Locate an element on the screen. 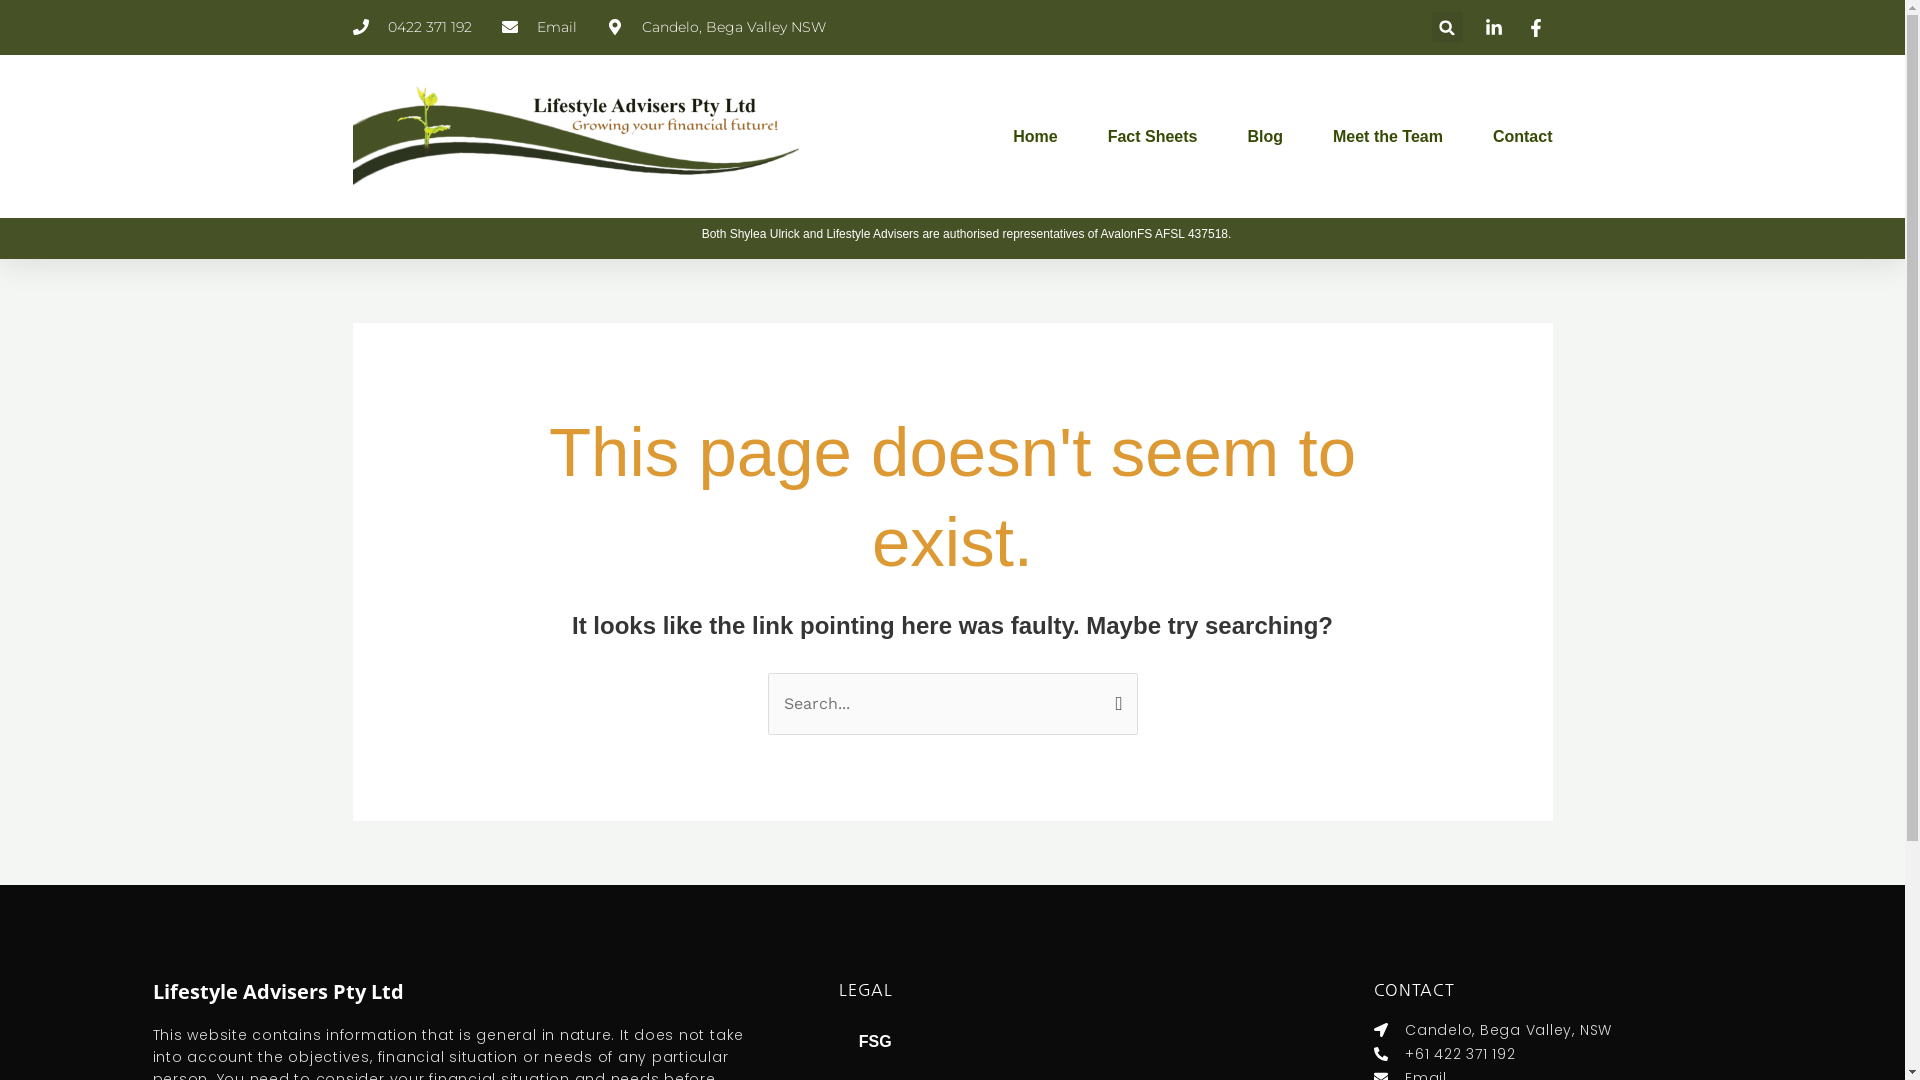  0422 371 192 is located at coordinates (412, 28).